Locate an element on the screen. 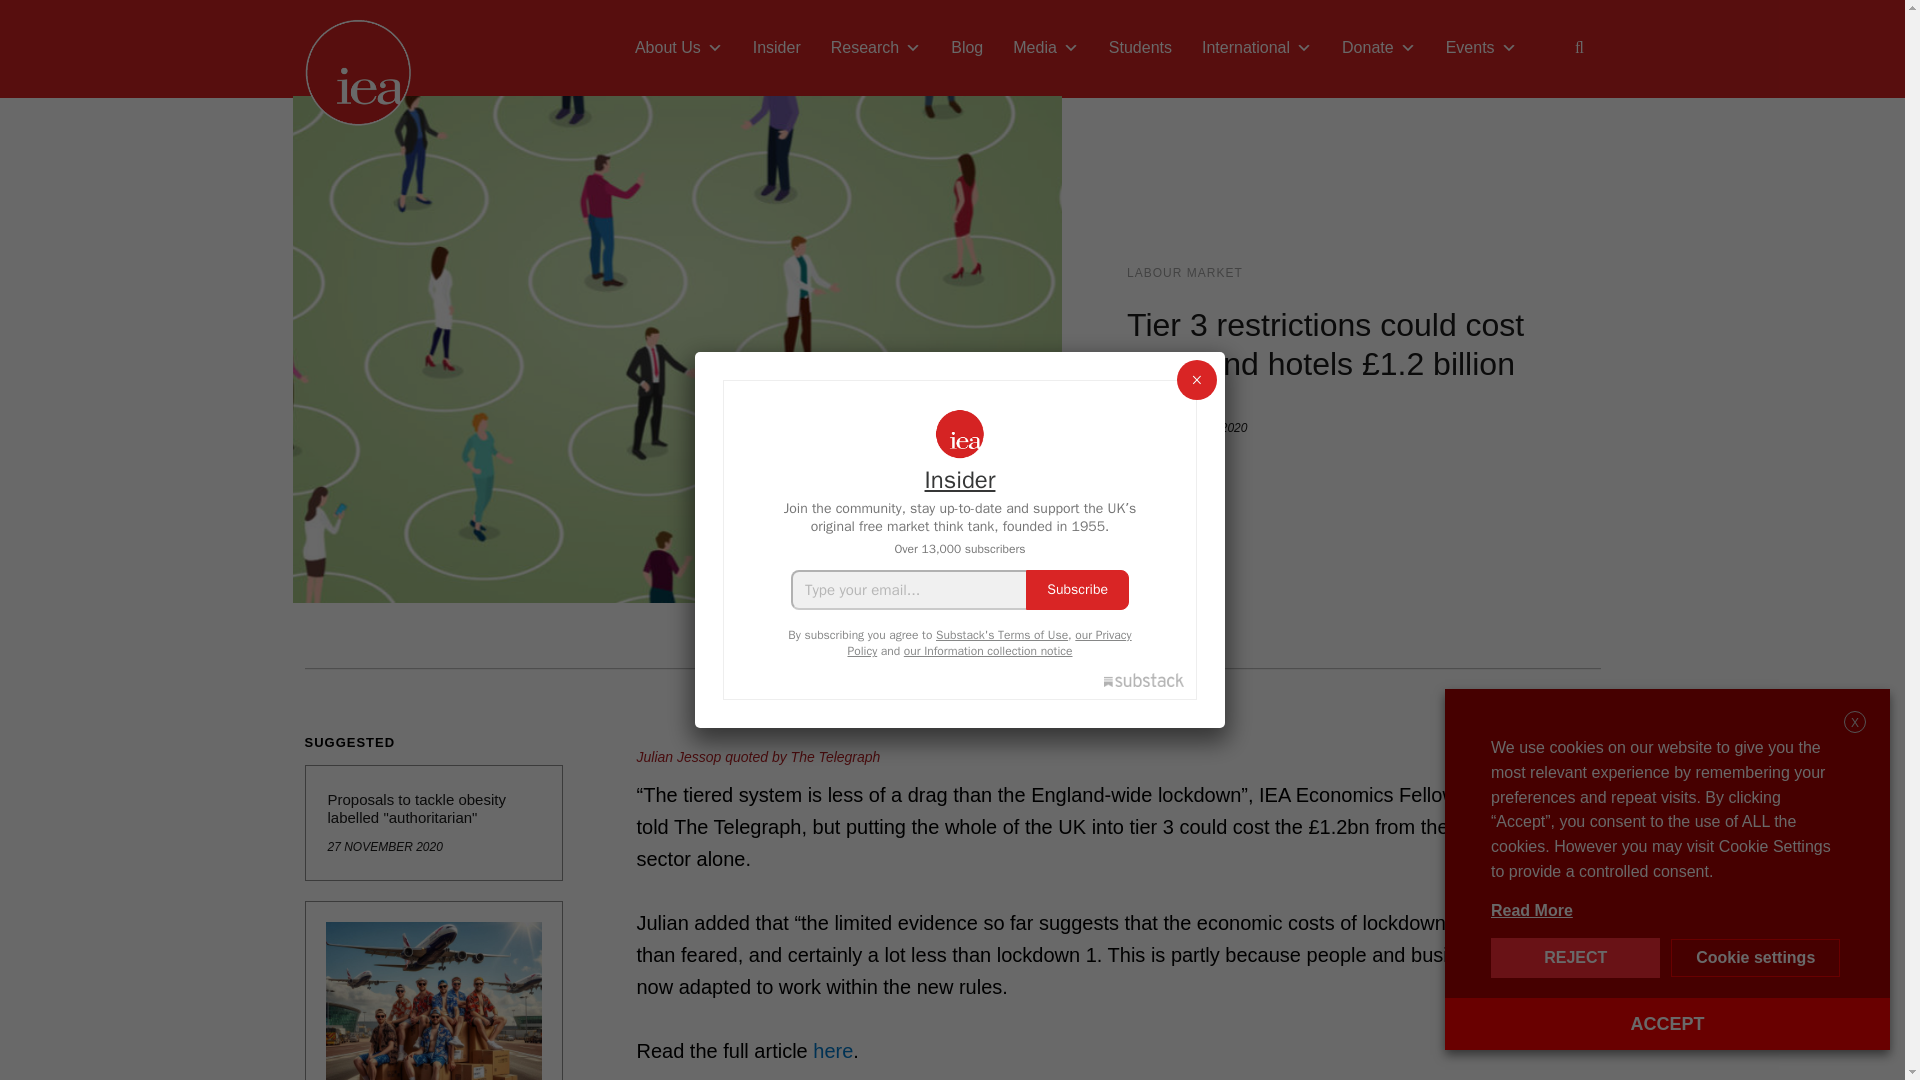  Media is located at coordinates (1046, 48).